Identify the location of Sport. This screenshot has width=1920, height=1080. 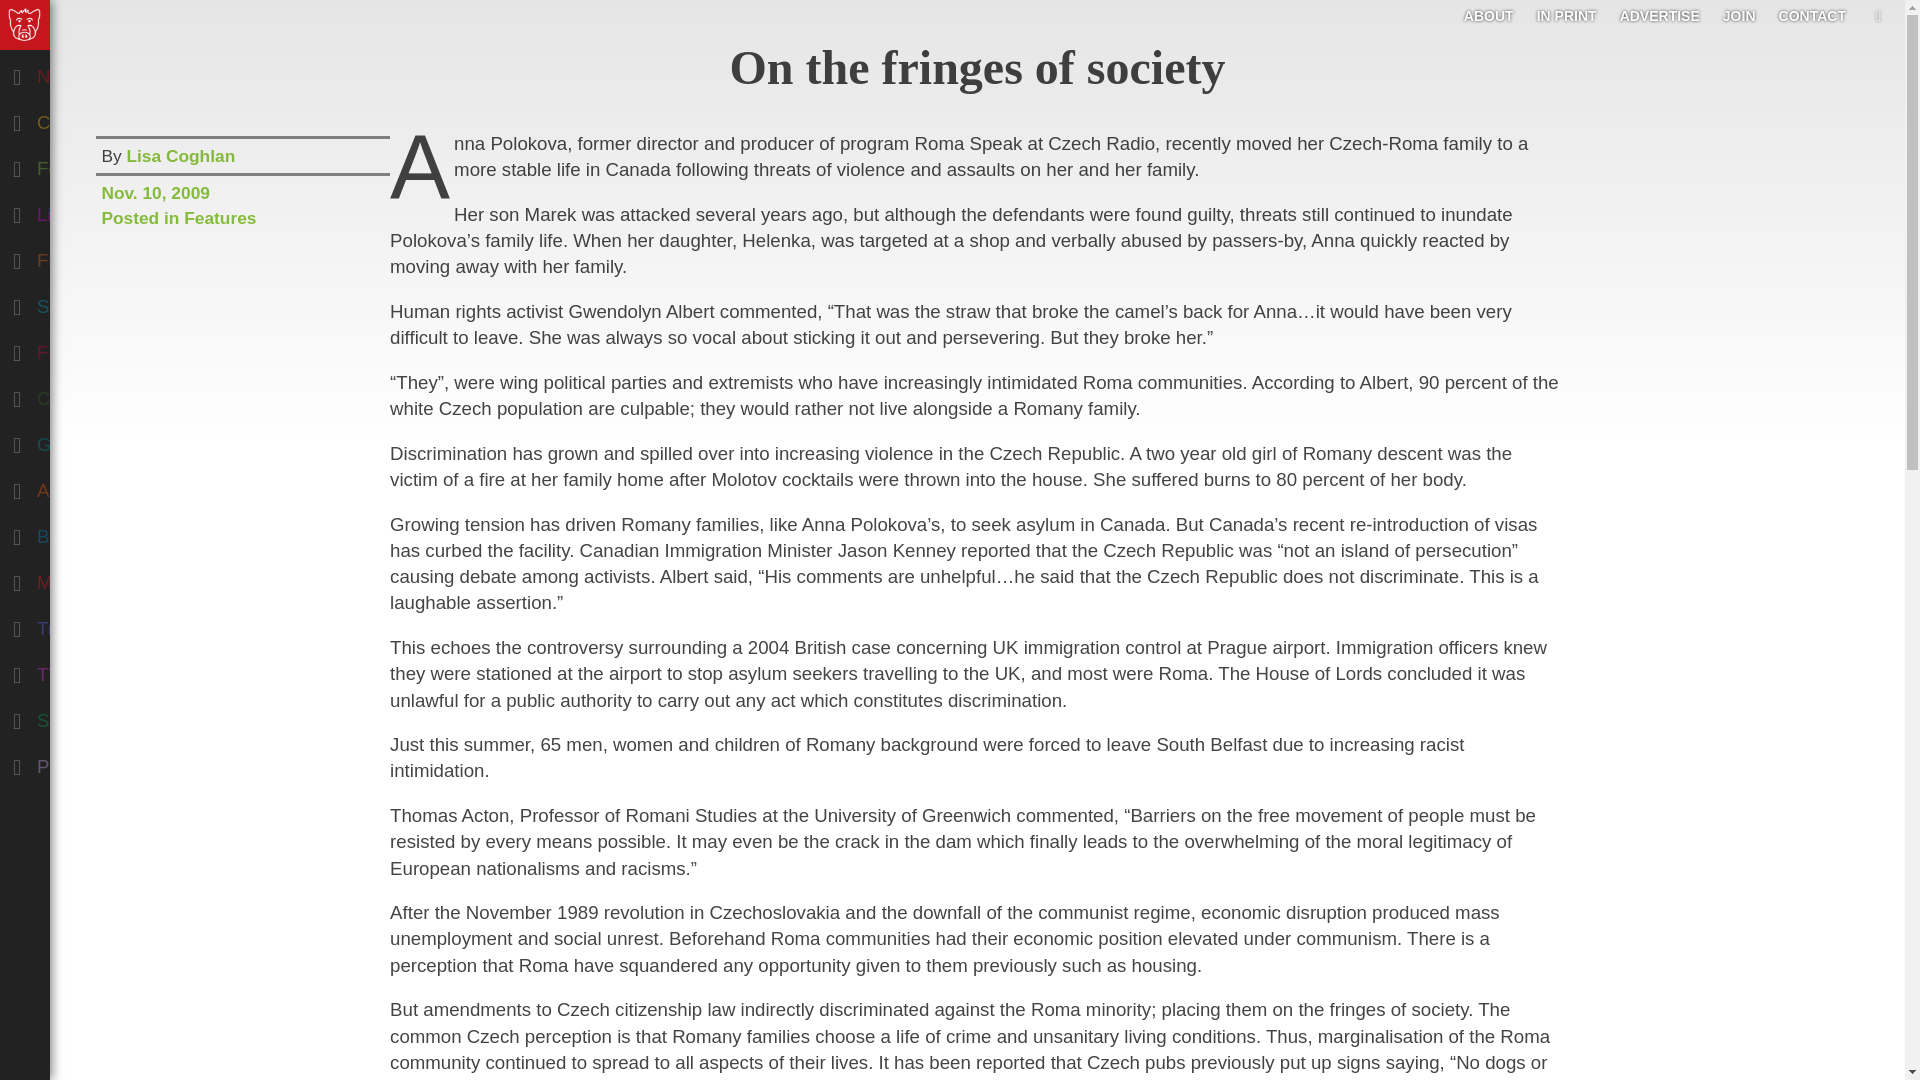
(104, 716).